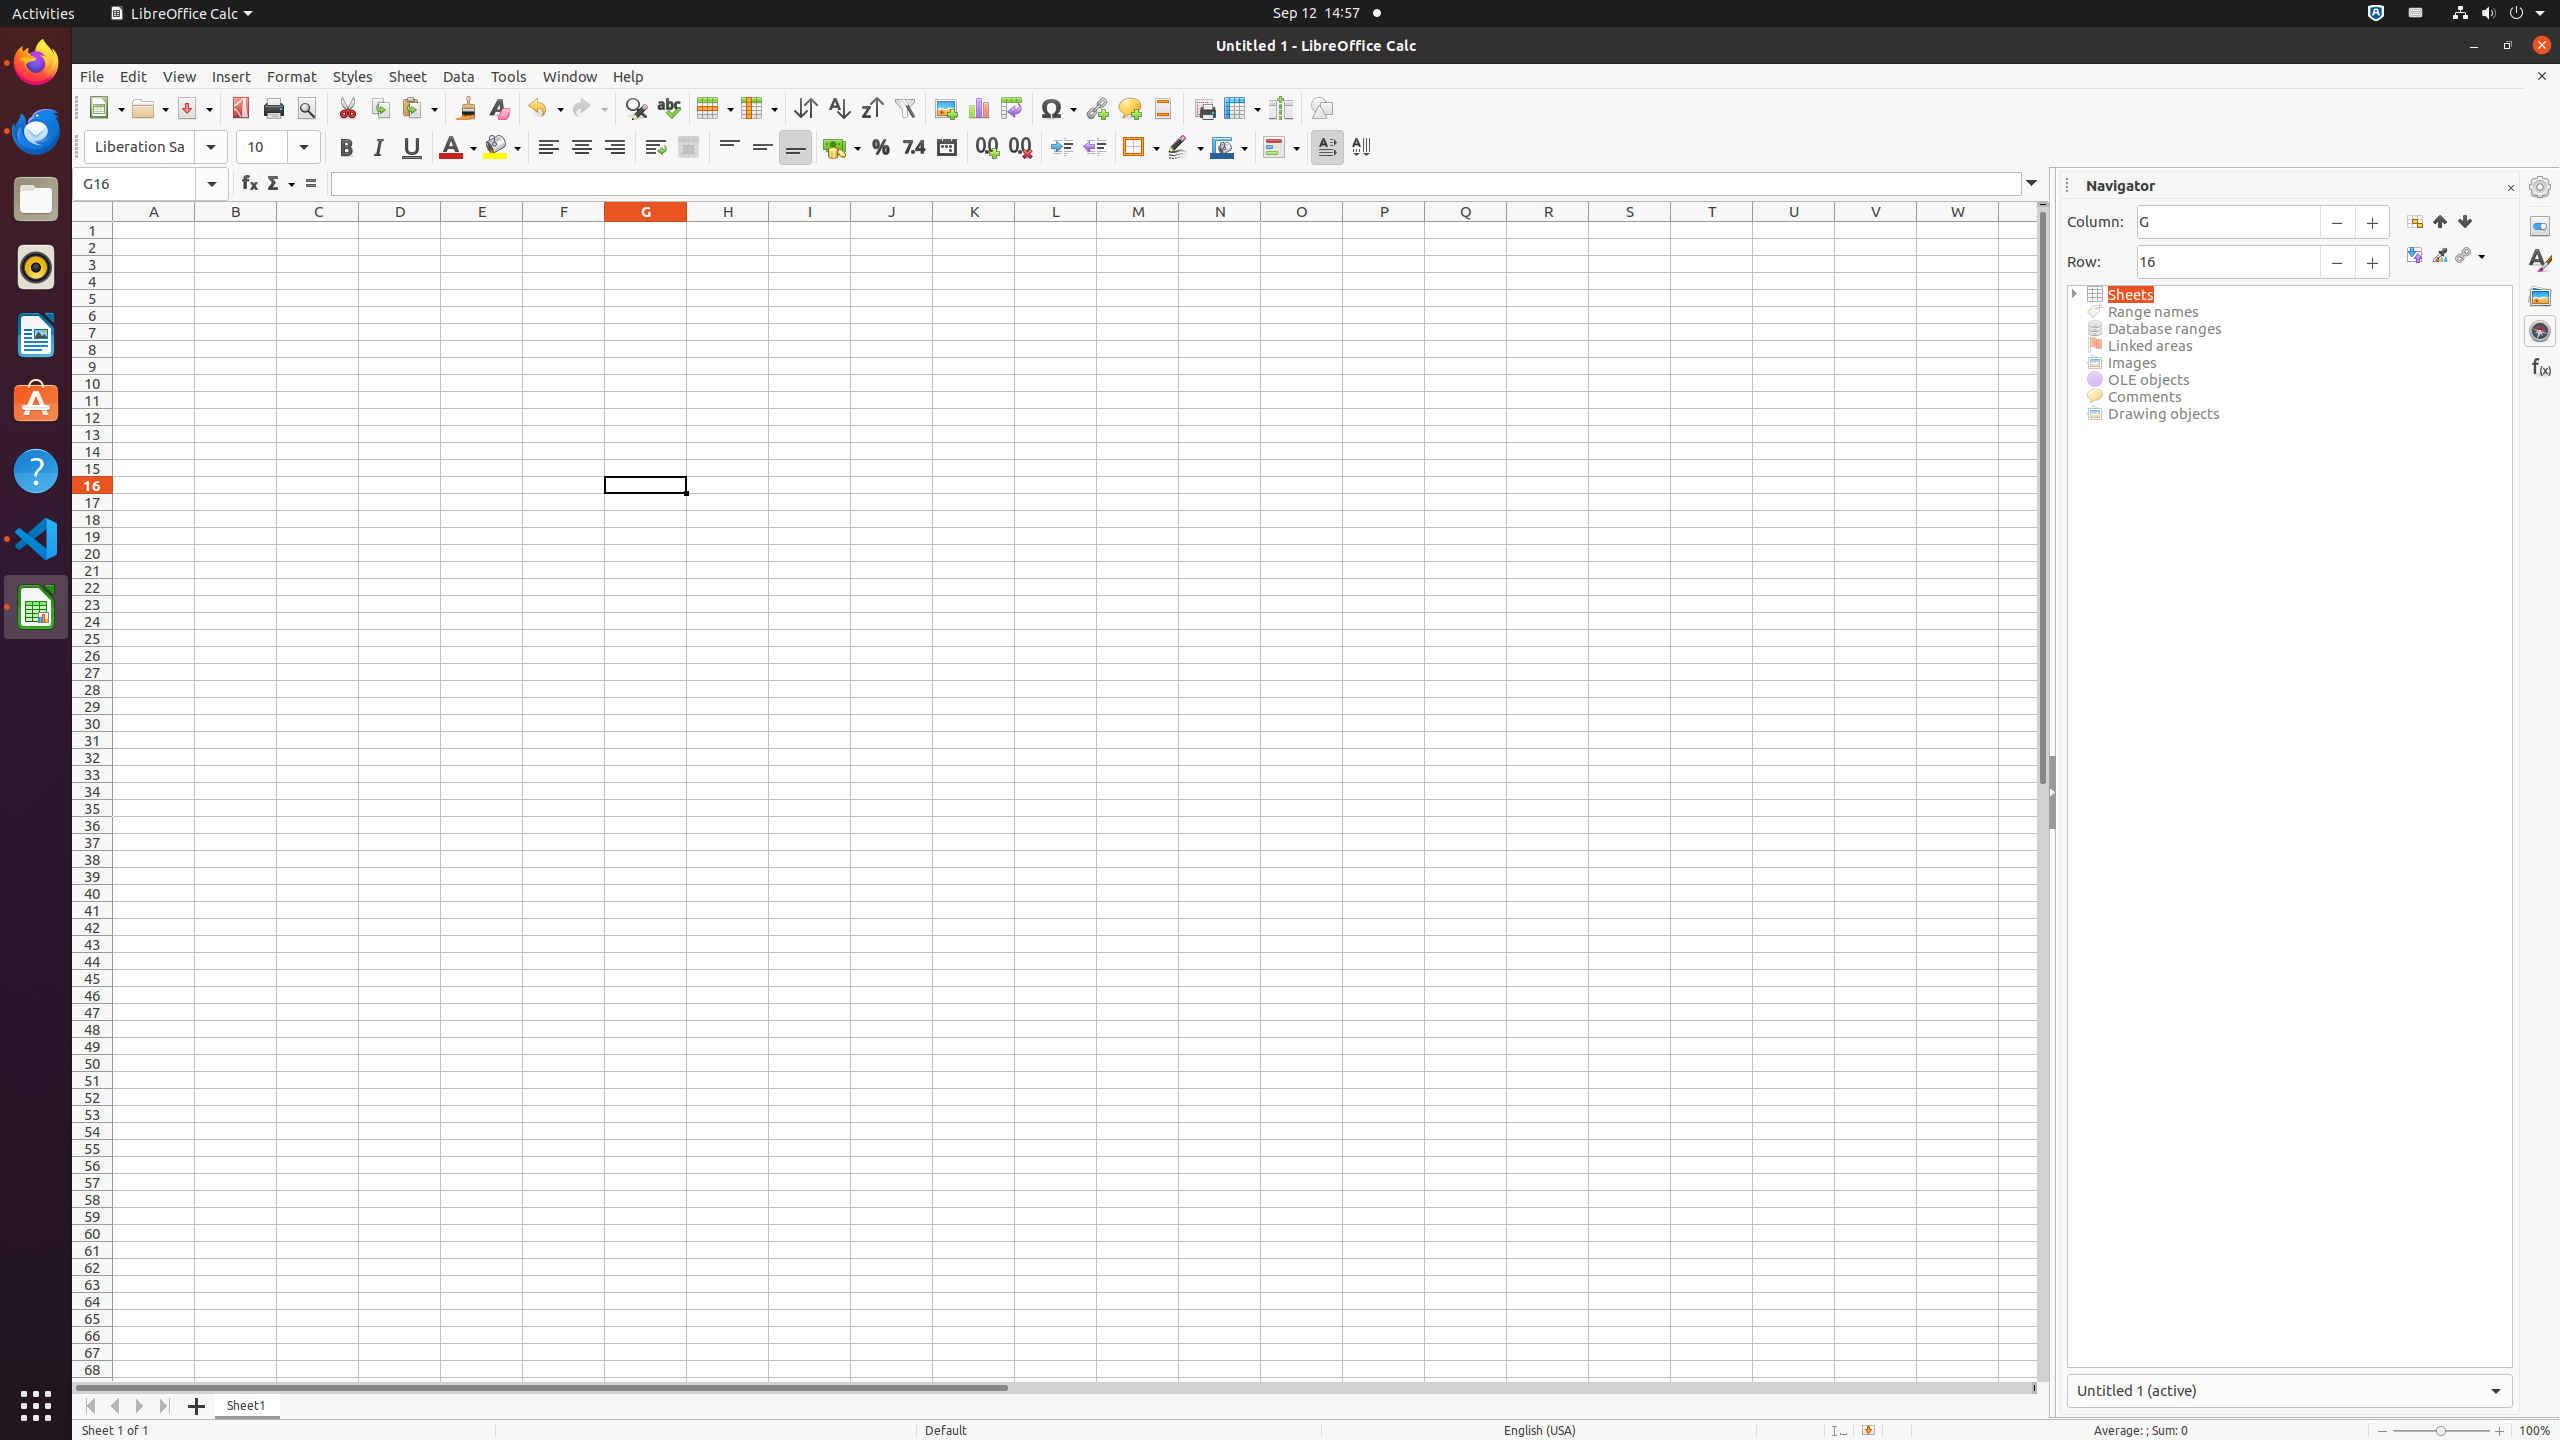 Image resolution: width=2560 pixels, height=1440 pixels. I want to click on Move Left, so click(116, 1406).